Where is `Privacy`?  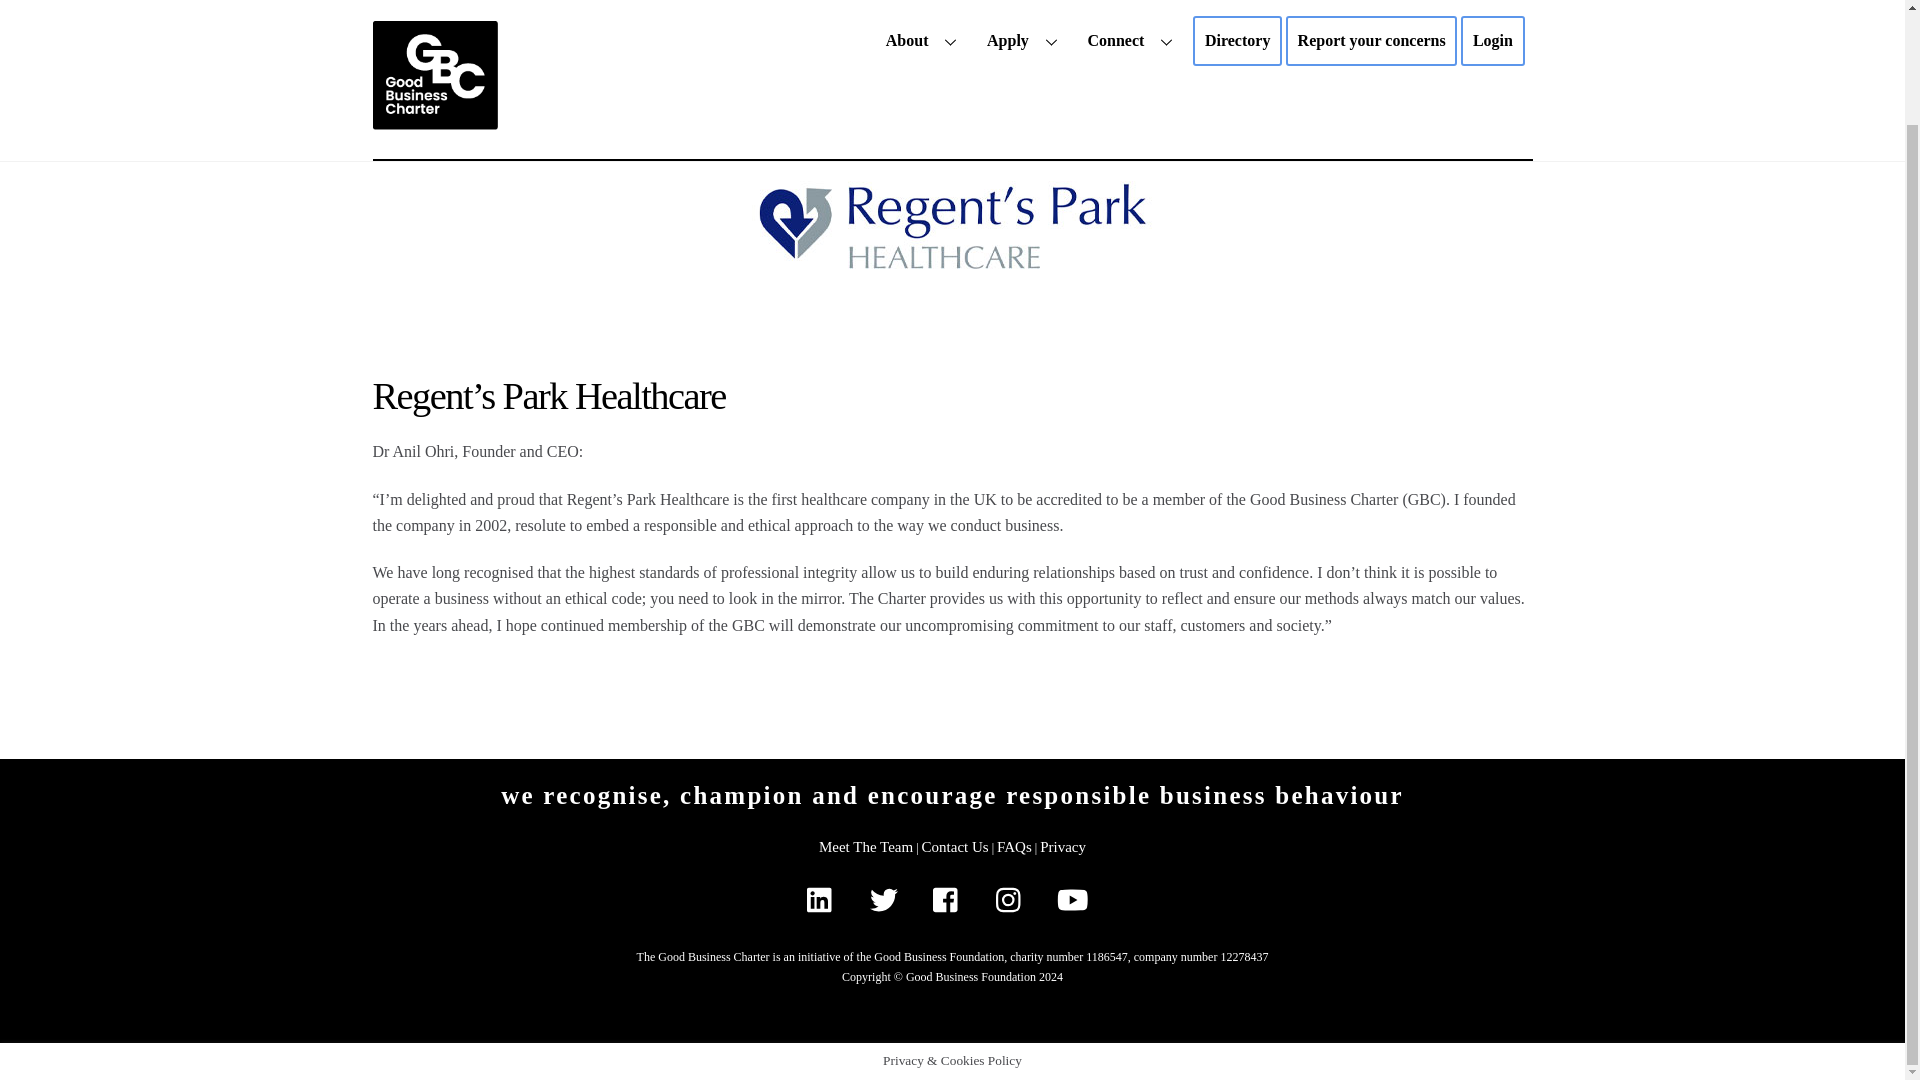
Privacy is located at coordinates (1063, 847).